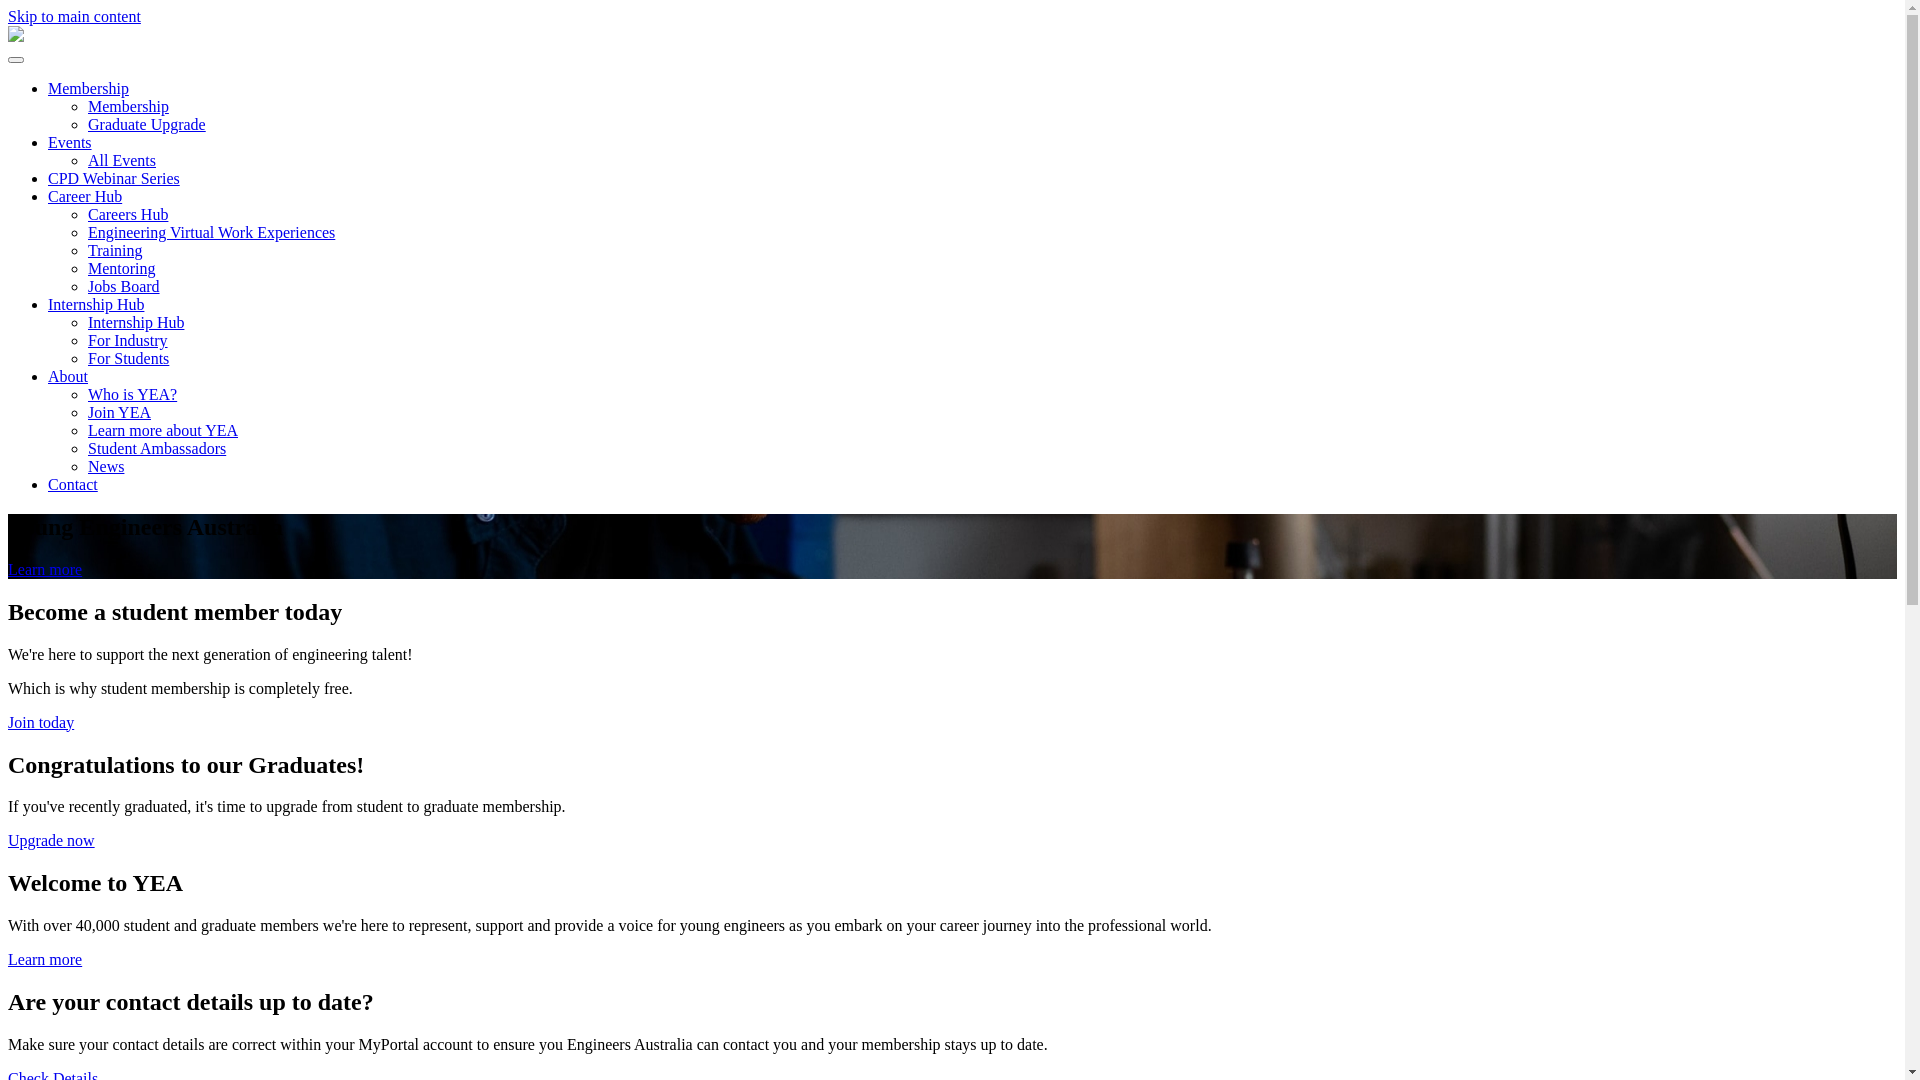  Describe the element at coordinates (88, 88) in the screenshot. I see `Membership` at that location.